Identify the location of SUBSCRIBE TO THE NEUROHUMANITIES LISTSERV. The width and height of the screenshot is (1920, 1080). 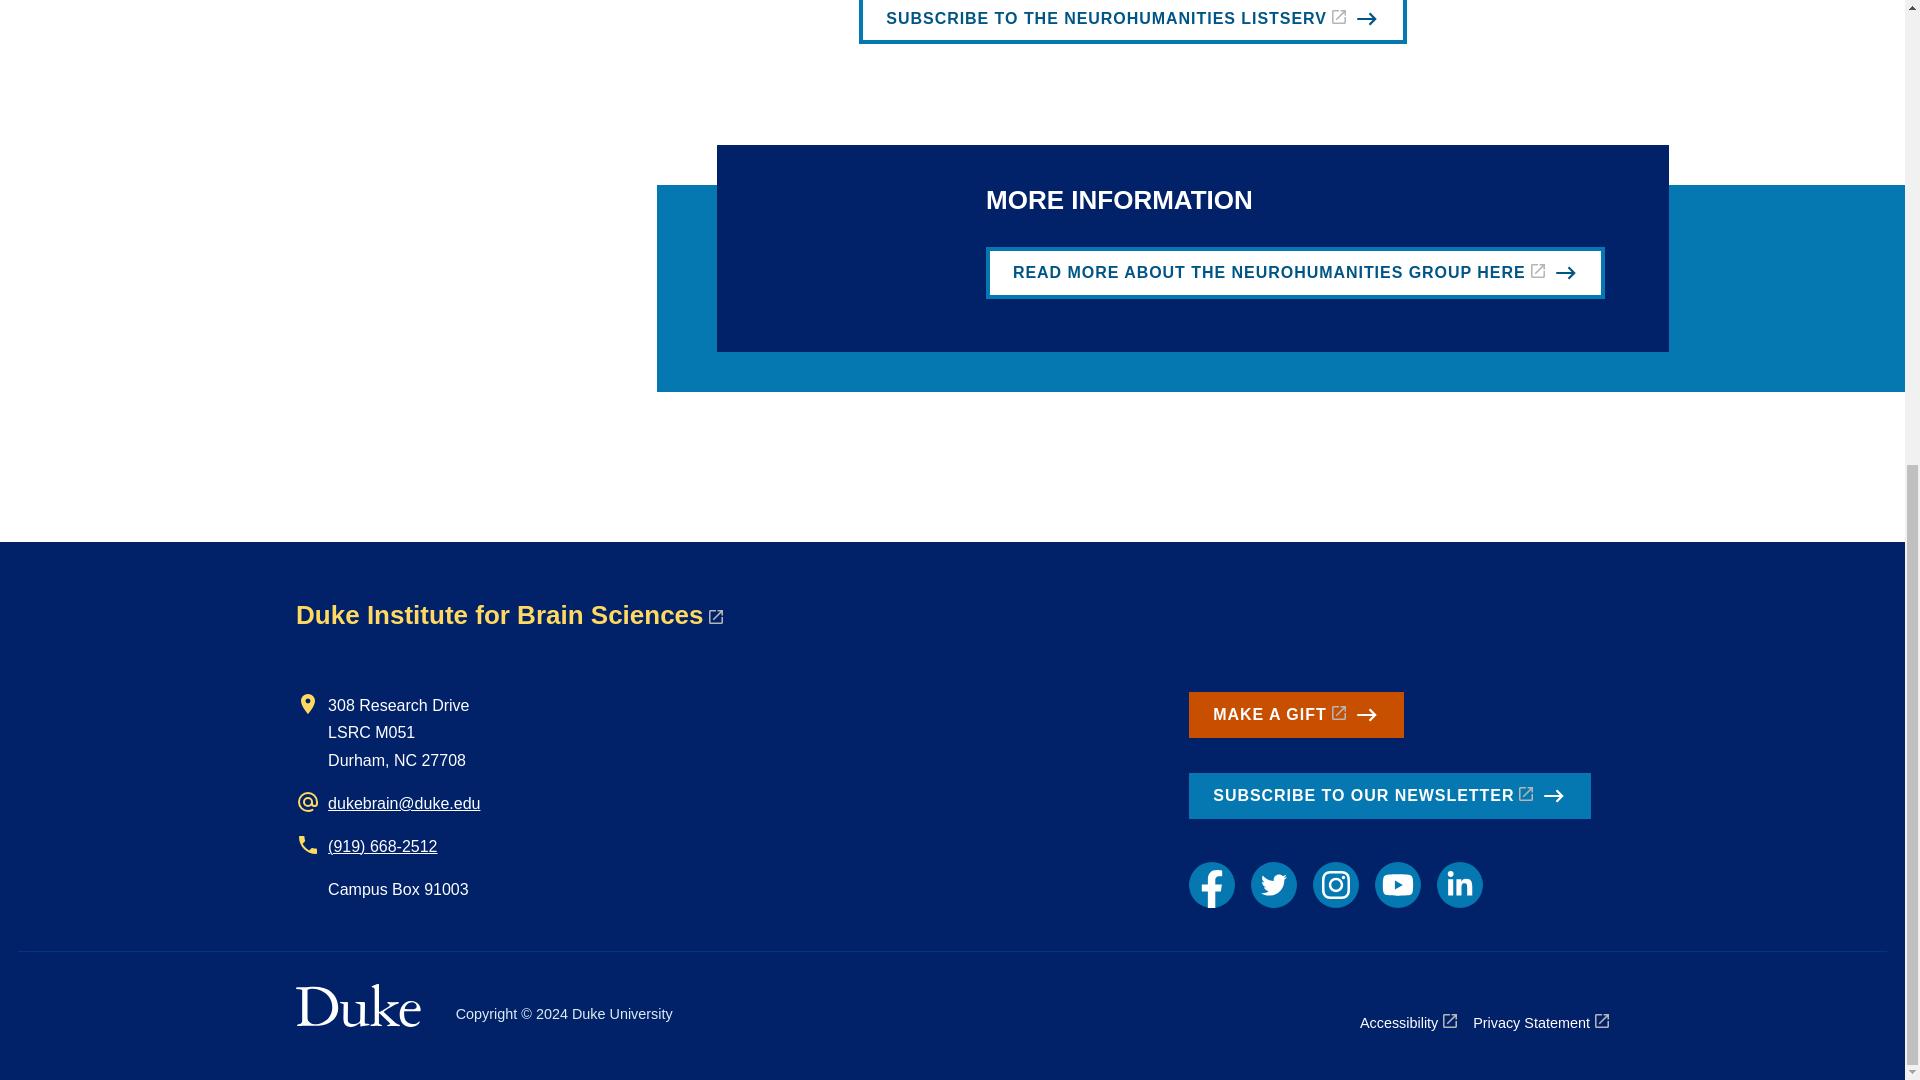
(1132, 22).